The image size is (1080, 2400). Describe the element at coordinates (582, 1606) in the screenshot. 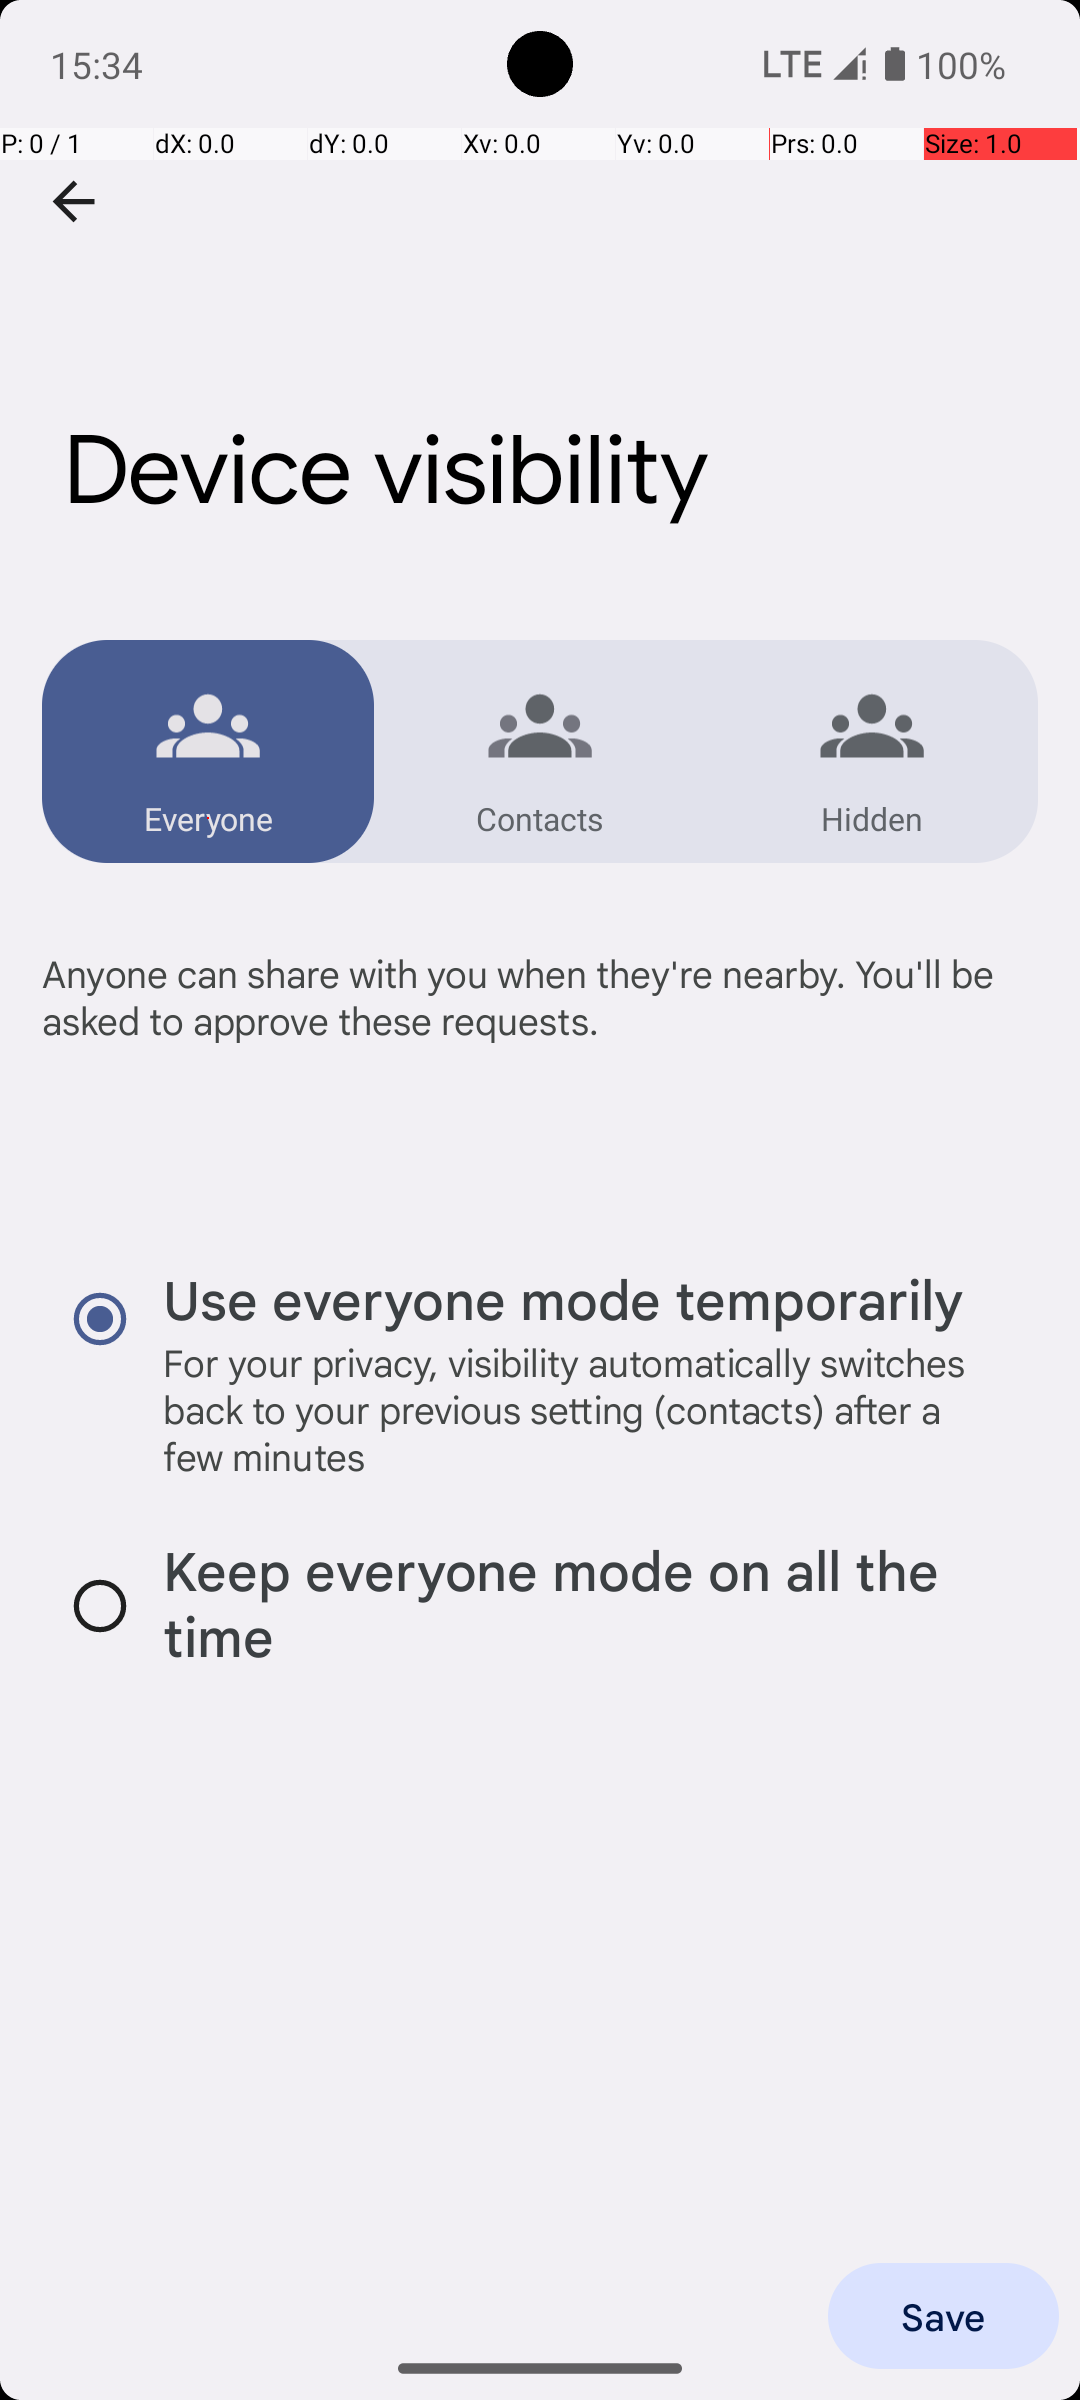

I see `Keep everyone mode on all the time` at that location.